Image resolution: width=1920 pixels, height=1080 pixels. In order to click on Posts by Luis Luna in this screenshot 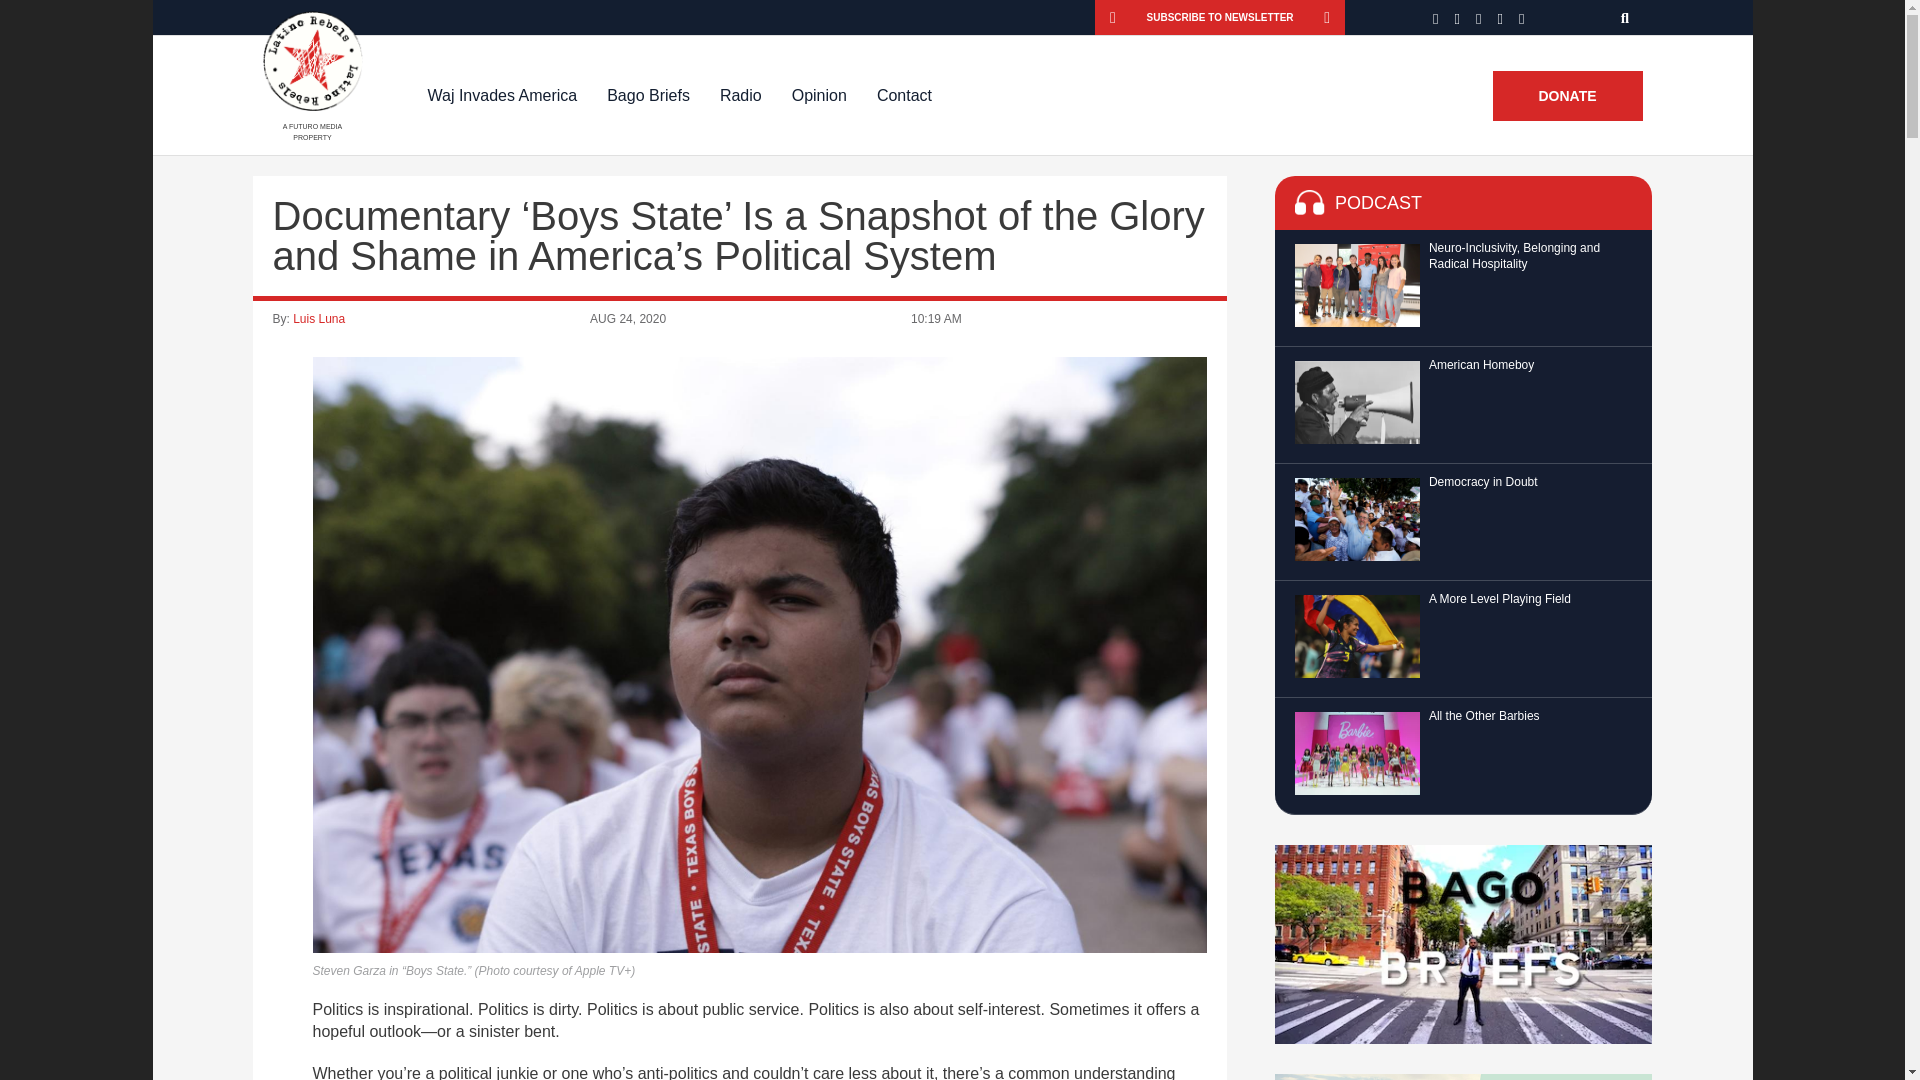, I will do `click(319, 319)`.